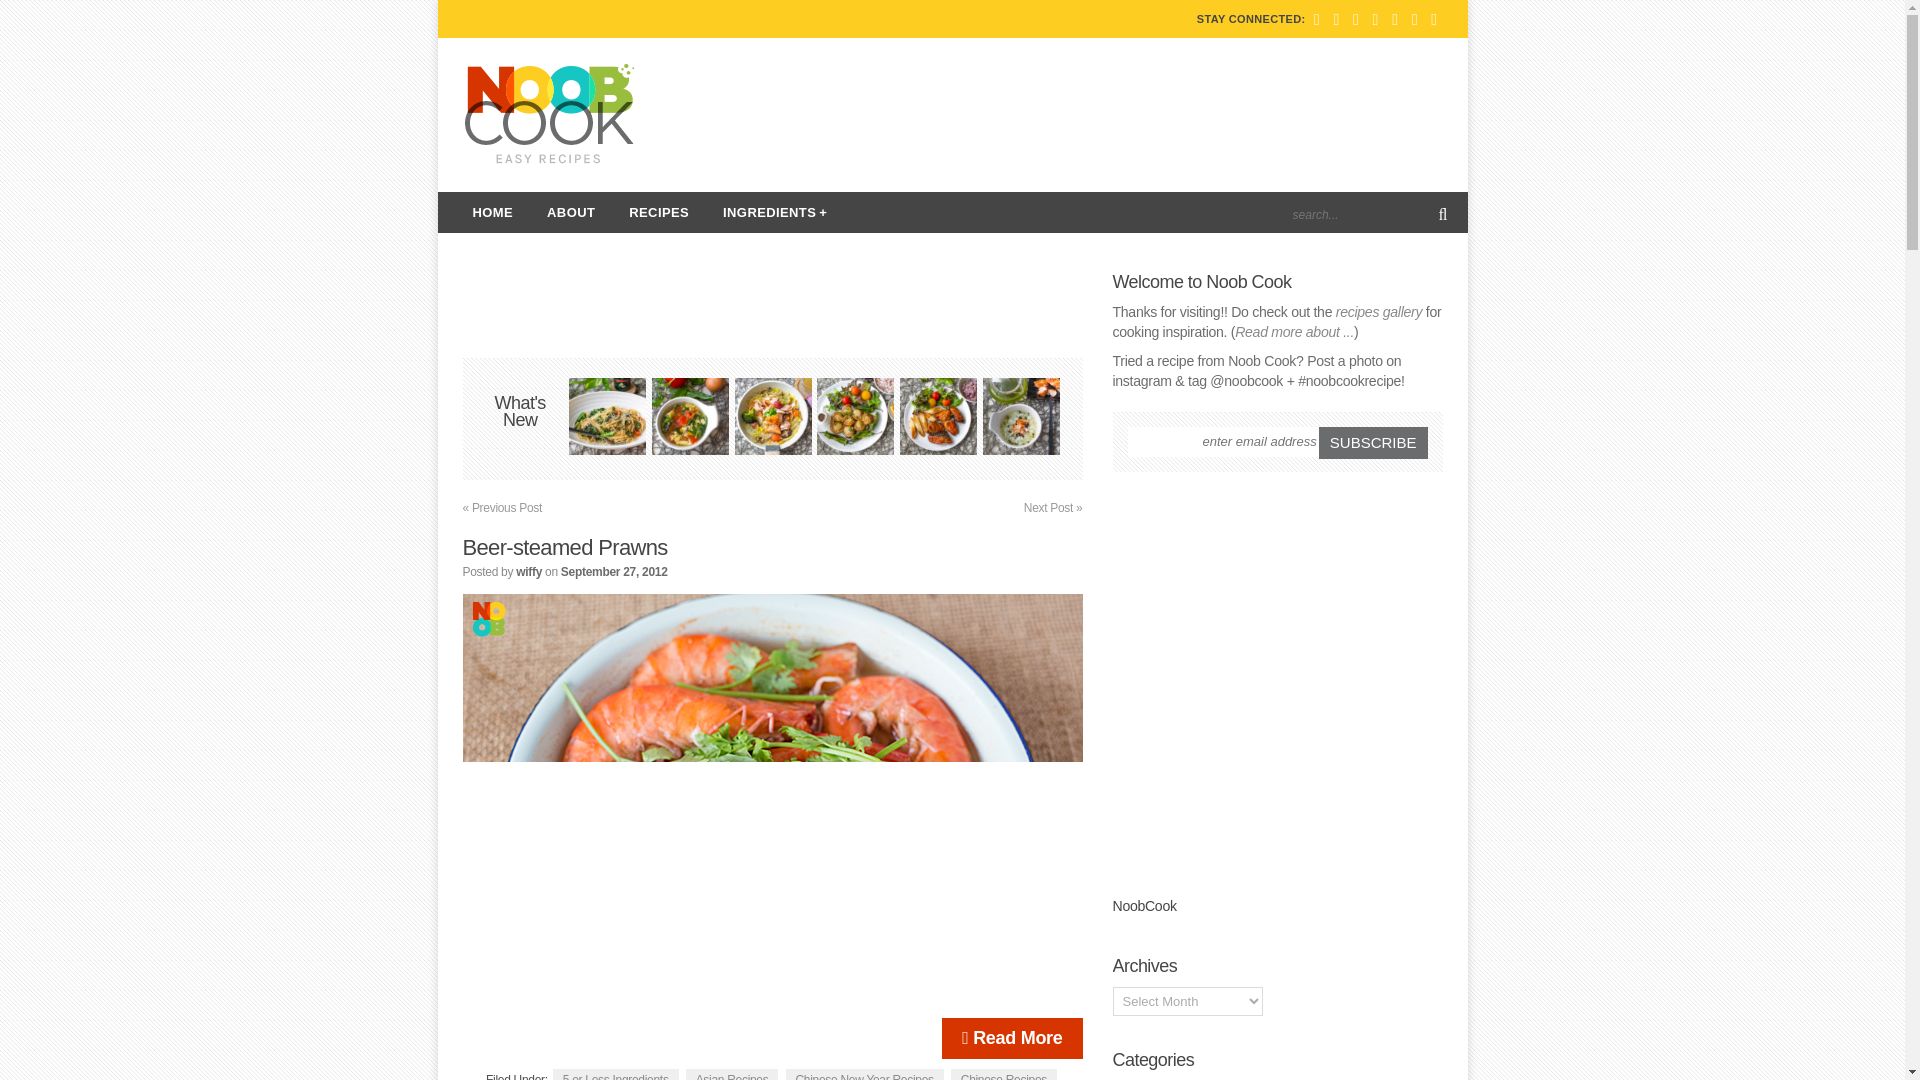  What do you see at coordinates (690, 419) in the screenshot?
I see `Spinach Tomato Egg Drop Soup` at bounding box center [690, 419].